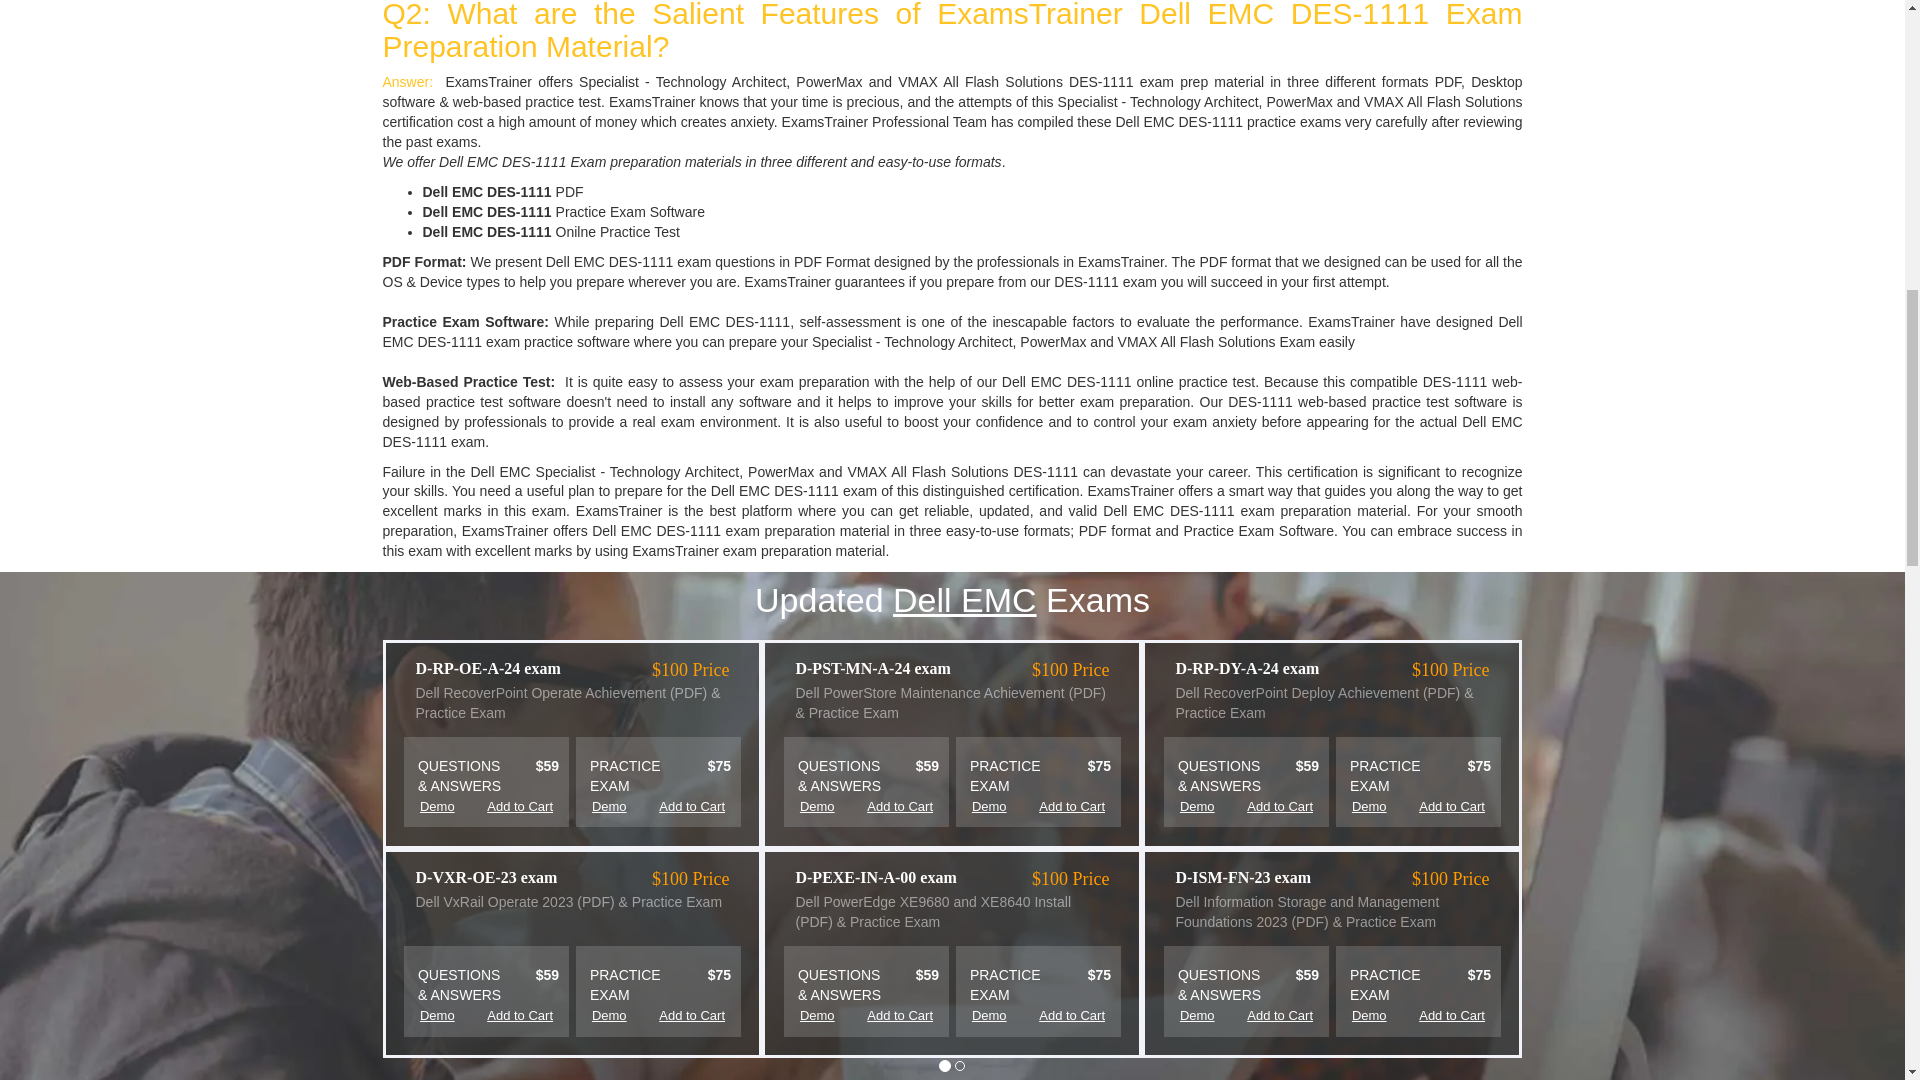  Describe the element at coordinates (609, 807) in the screenshot. I see `Demo` at that location.